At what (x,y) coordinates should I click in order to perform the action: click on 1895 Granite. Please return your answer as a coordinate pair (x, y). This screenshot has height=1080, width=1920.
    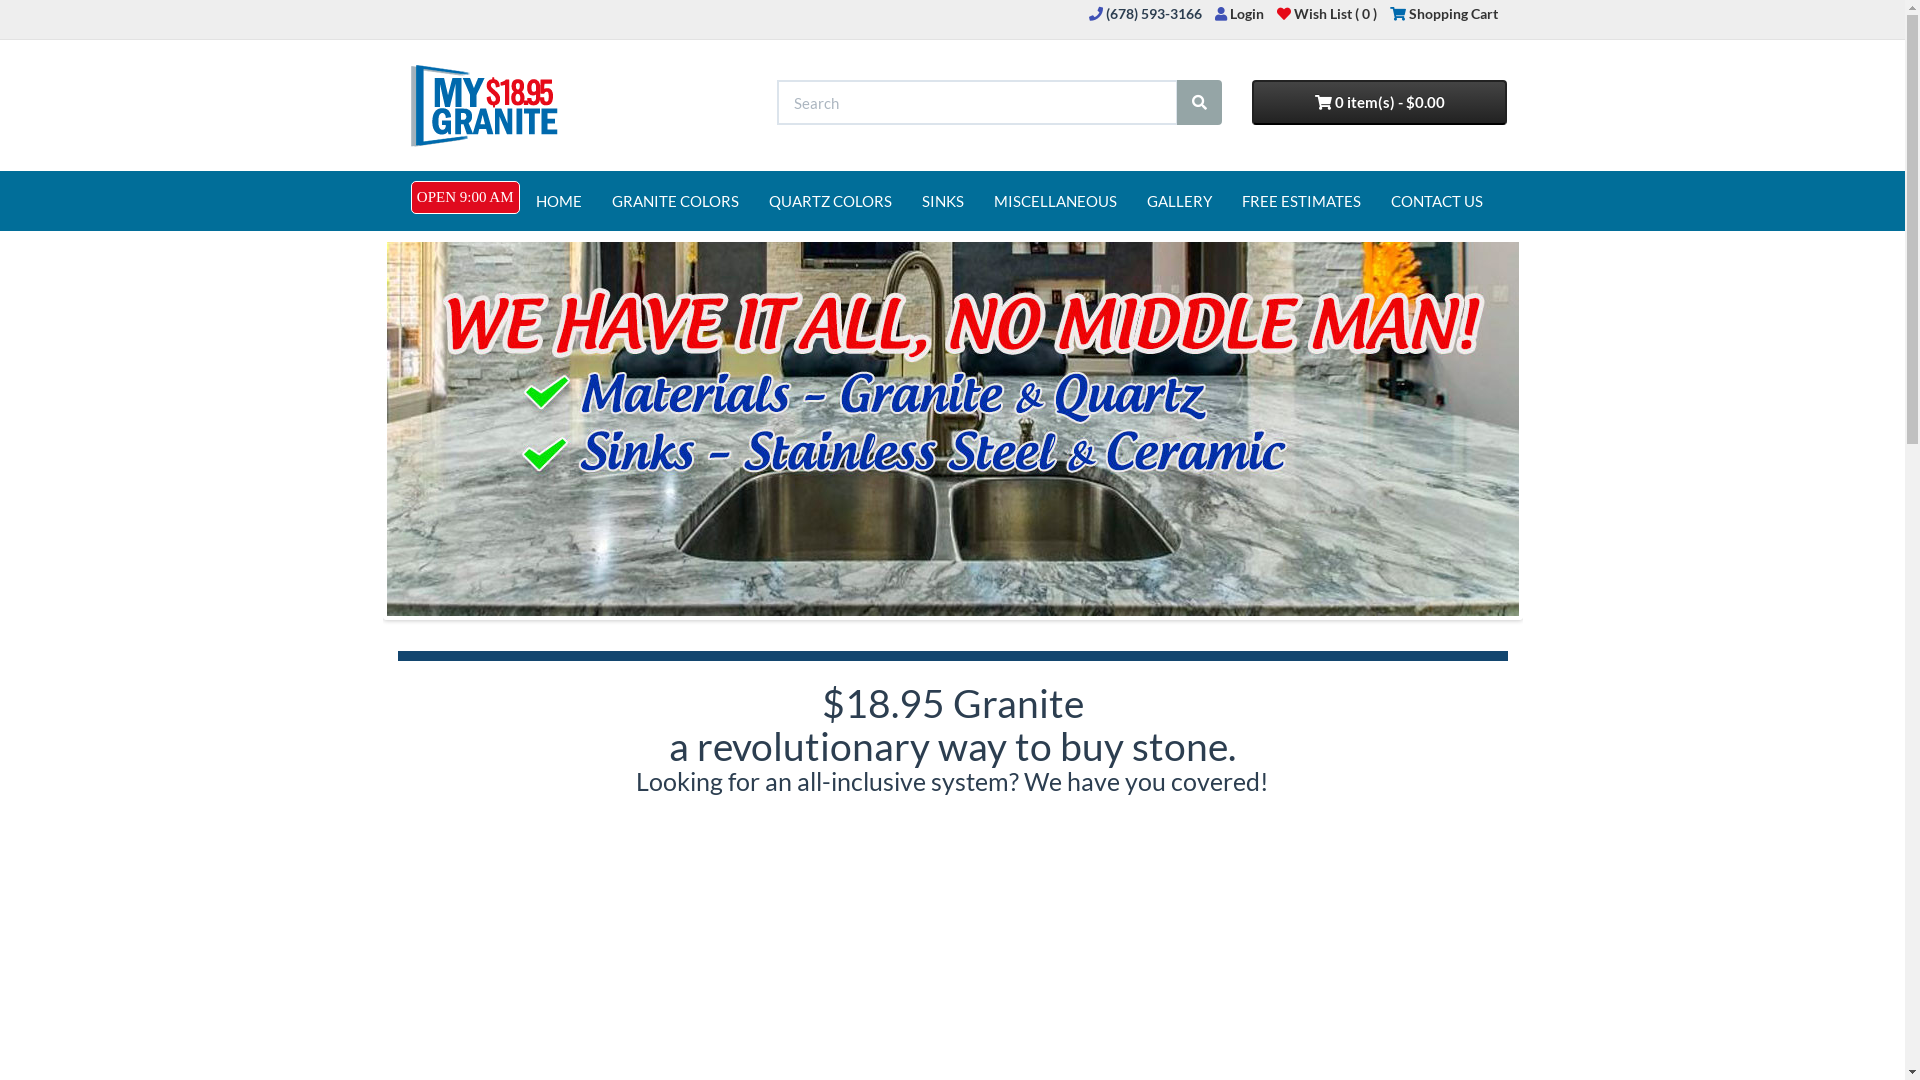
    Looking at the image, I should click on (482, 106).